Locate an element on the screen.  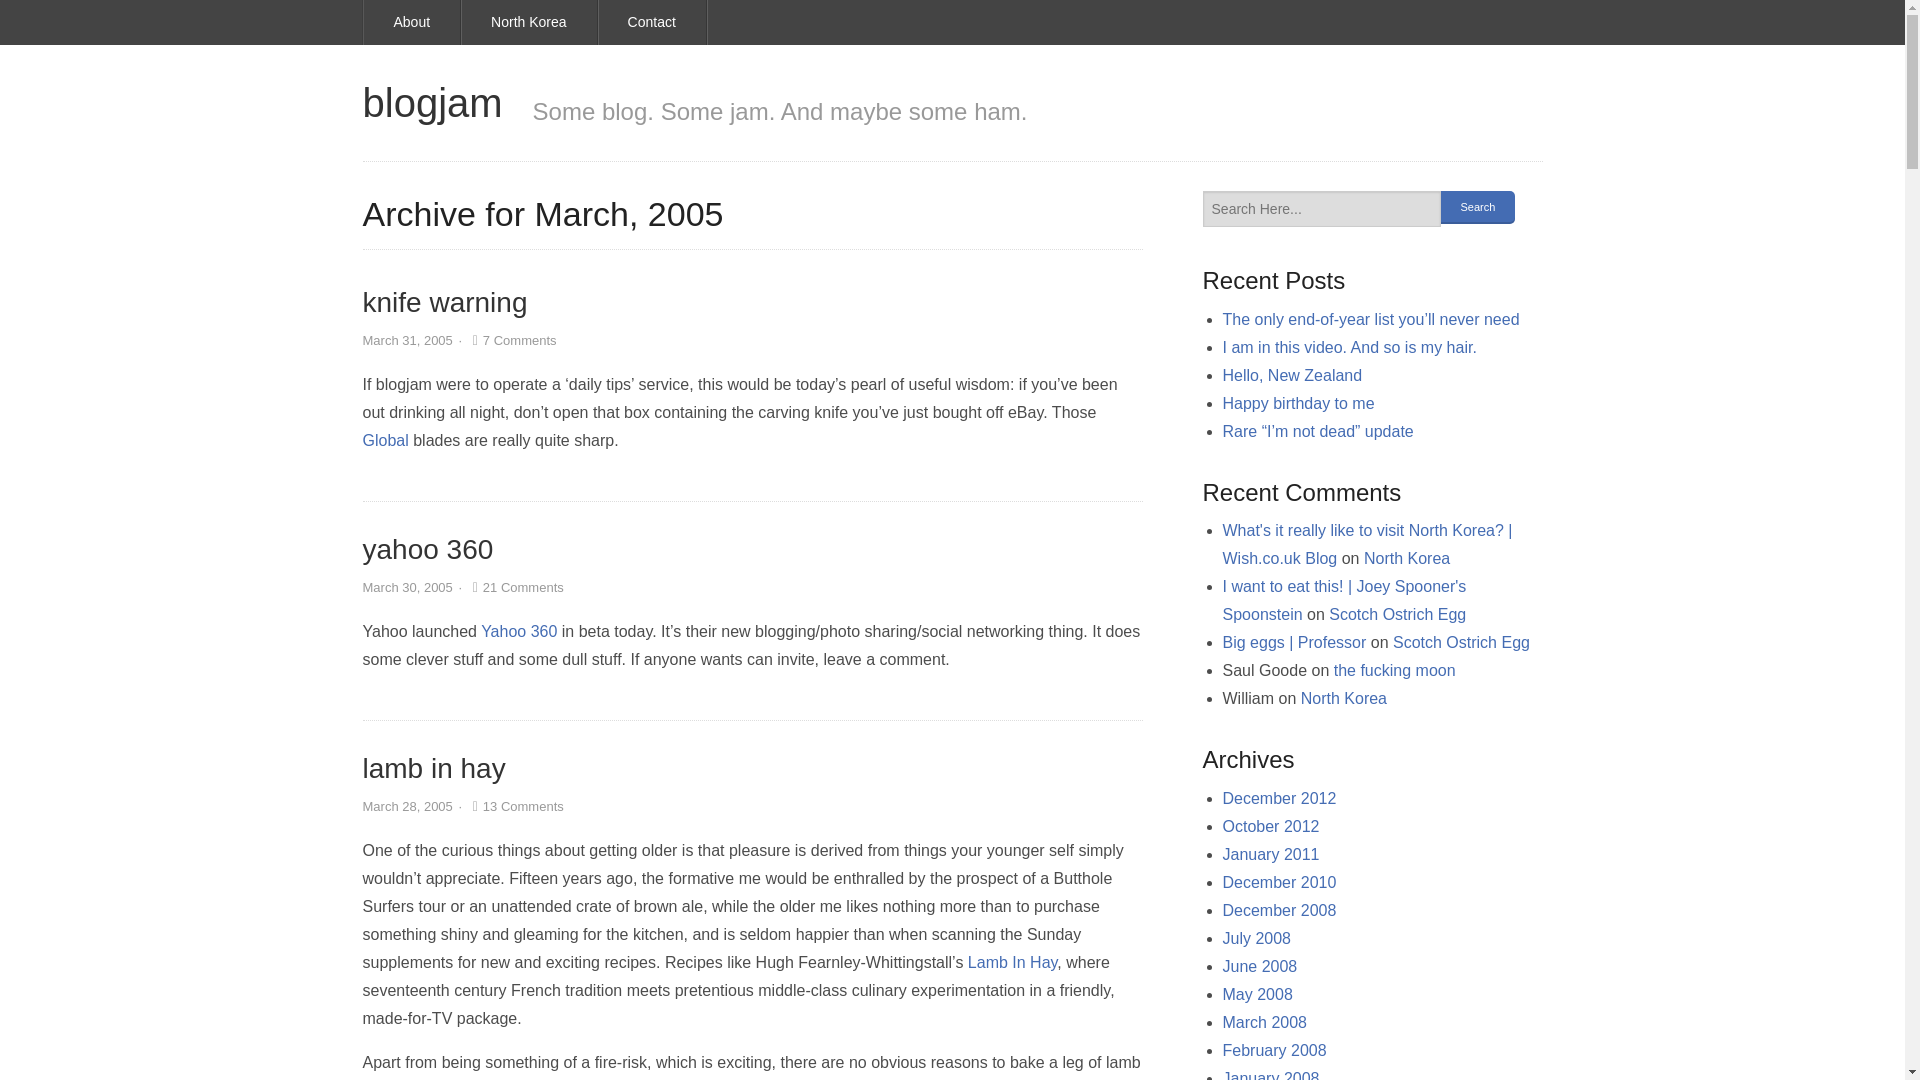
knife warning is located at coordinates (444, 302).